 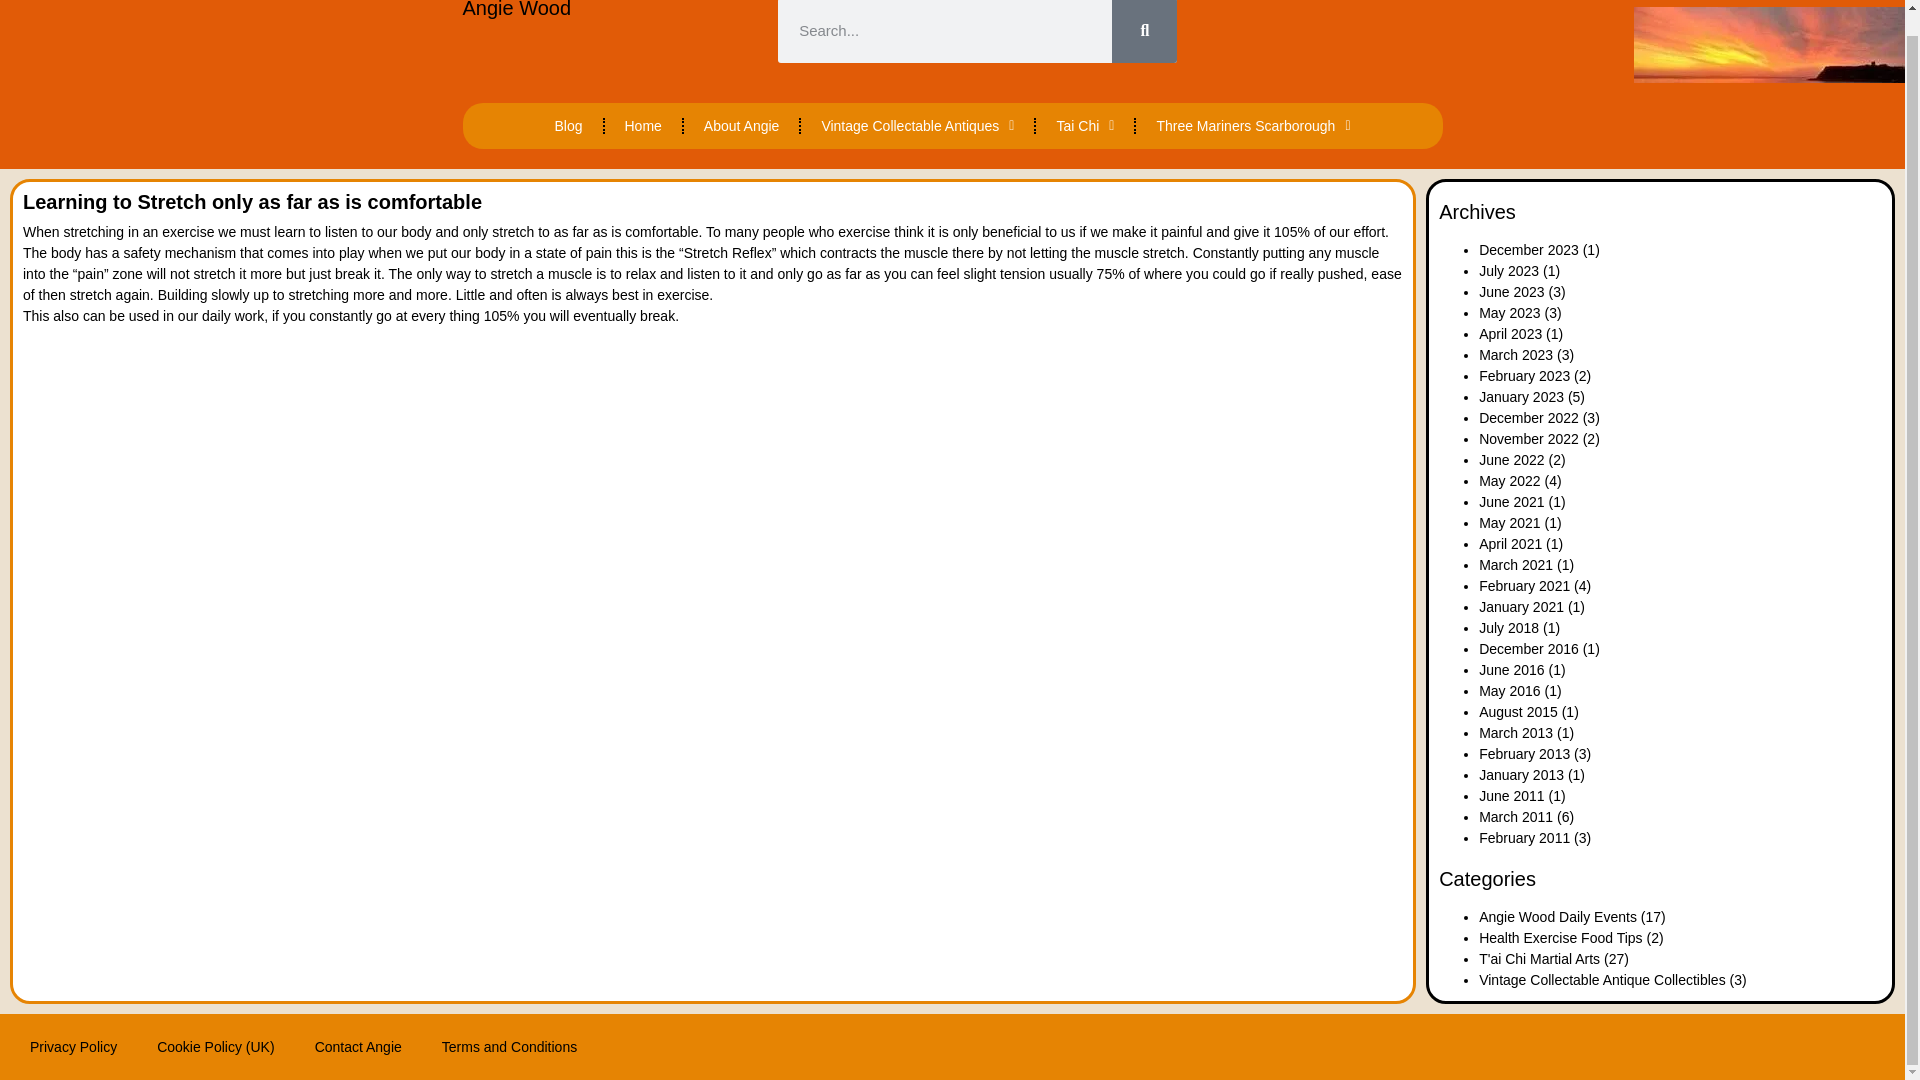 I want to click on Tai Chi, so click(x=1085, y=126).